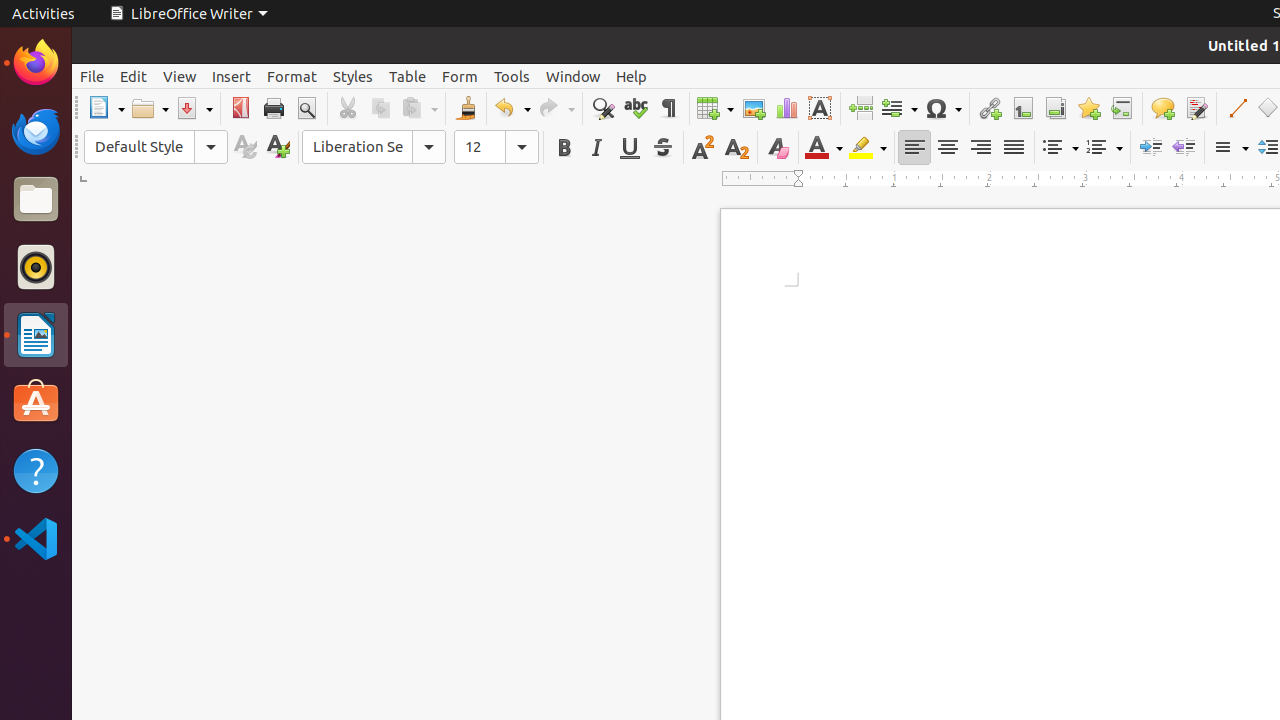  I want to click on LibreOffice Writer, so click(36, 334).